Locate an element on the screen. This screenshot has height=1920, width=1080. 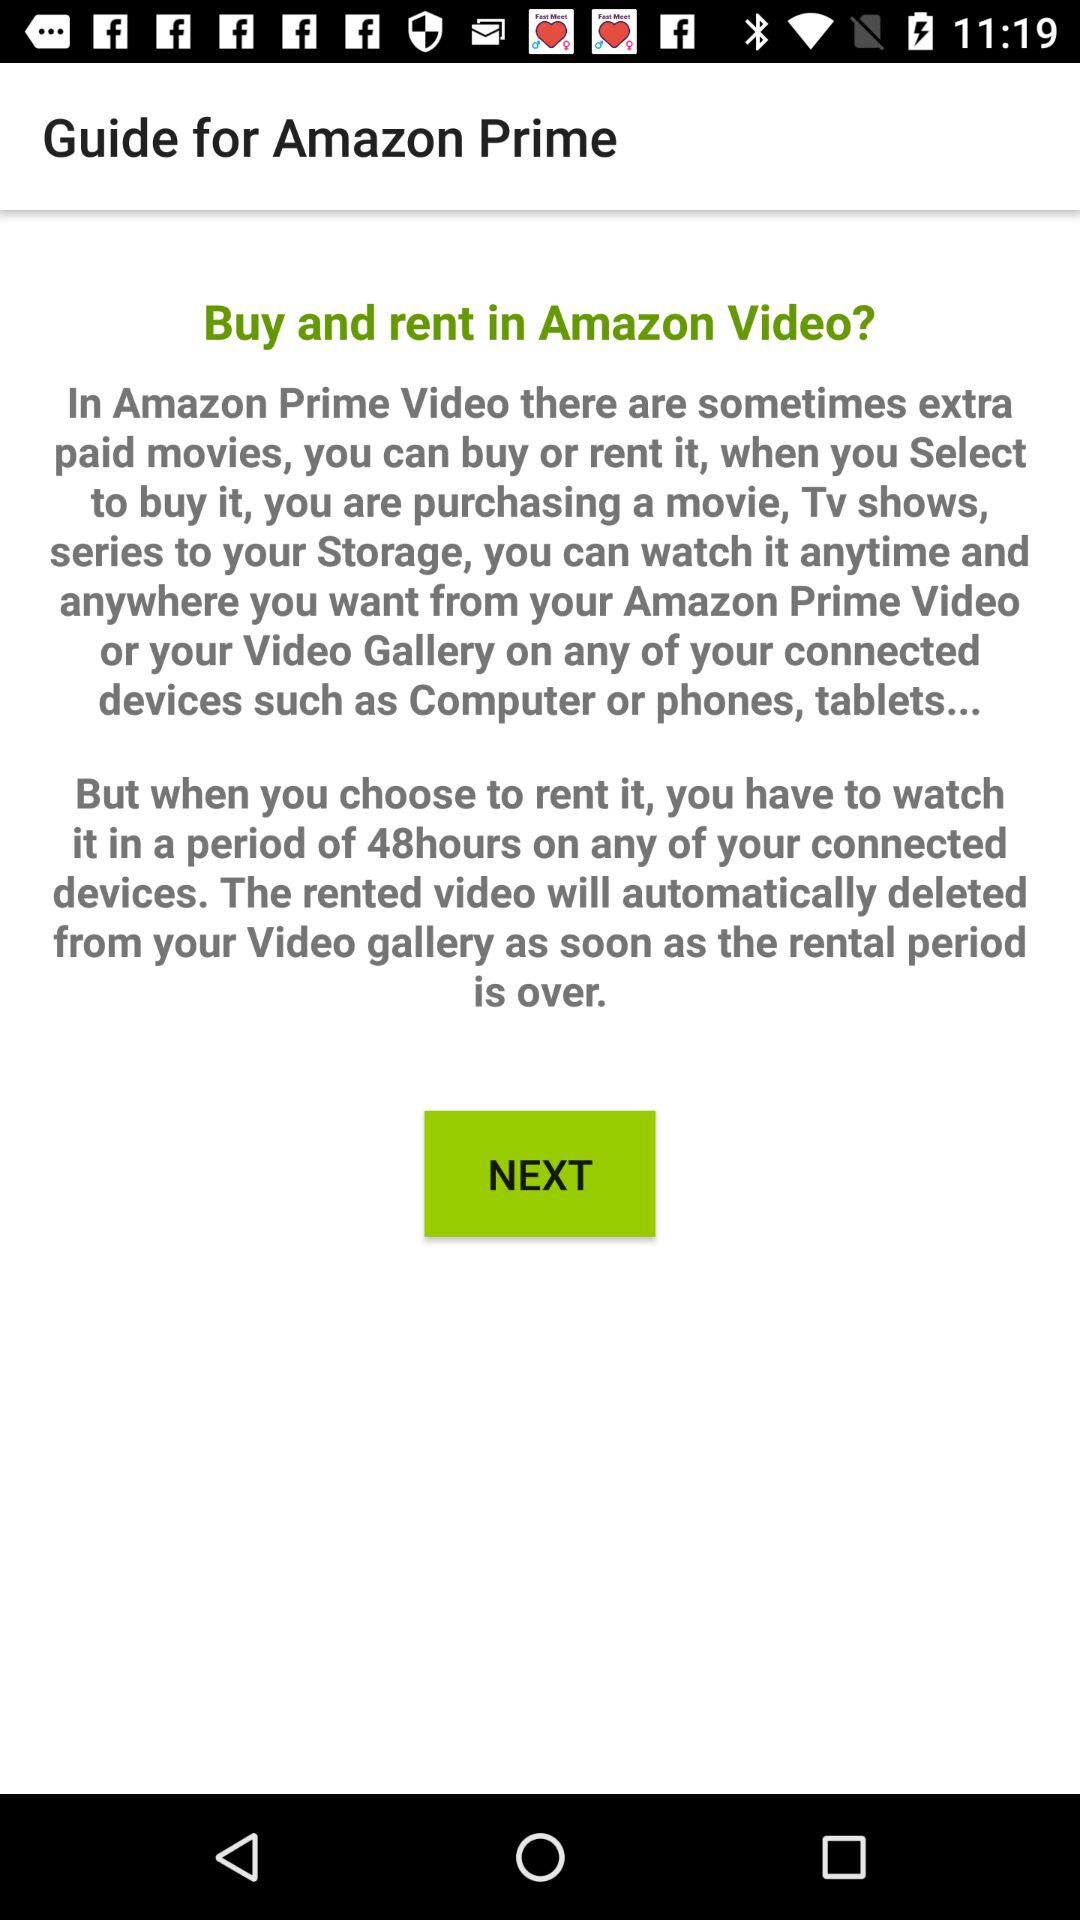
scroll until the next item is located at coordinates (540, 1173).